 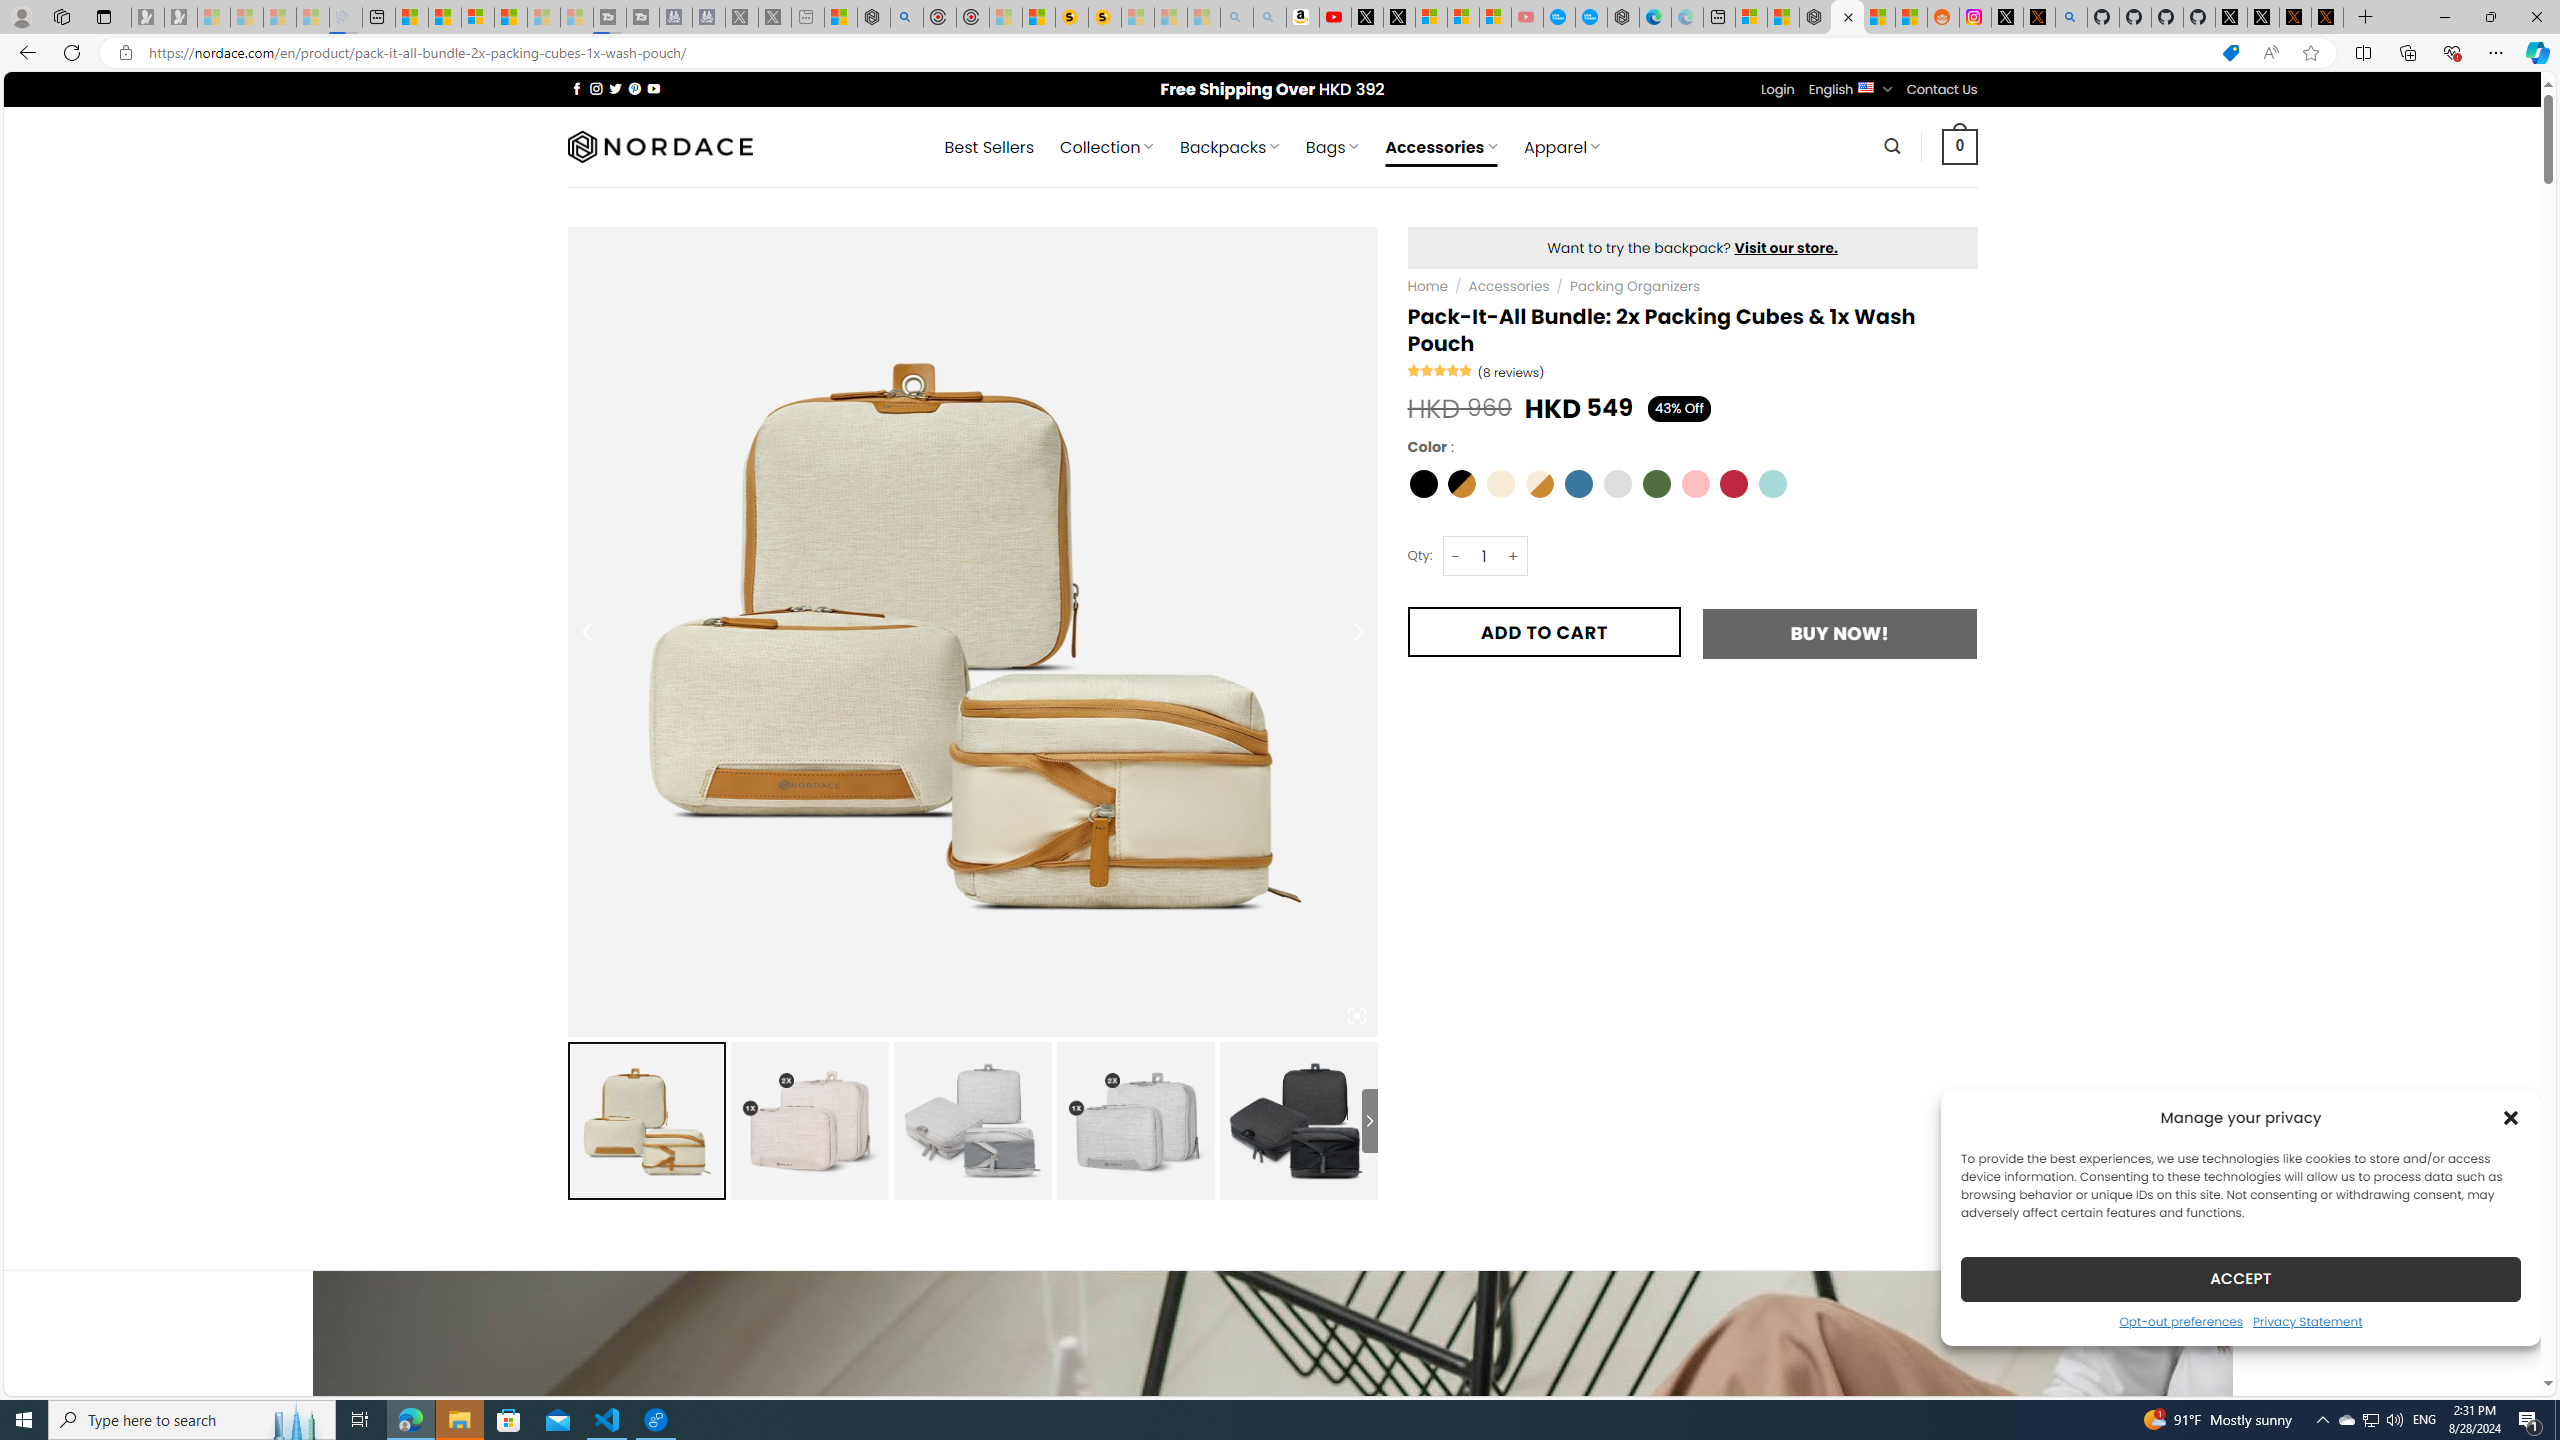 I want to click on   0  , so click(x=1960, y=146).